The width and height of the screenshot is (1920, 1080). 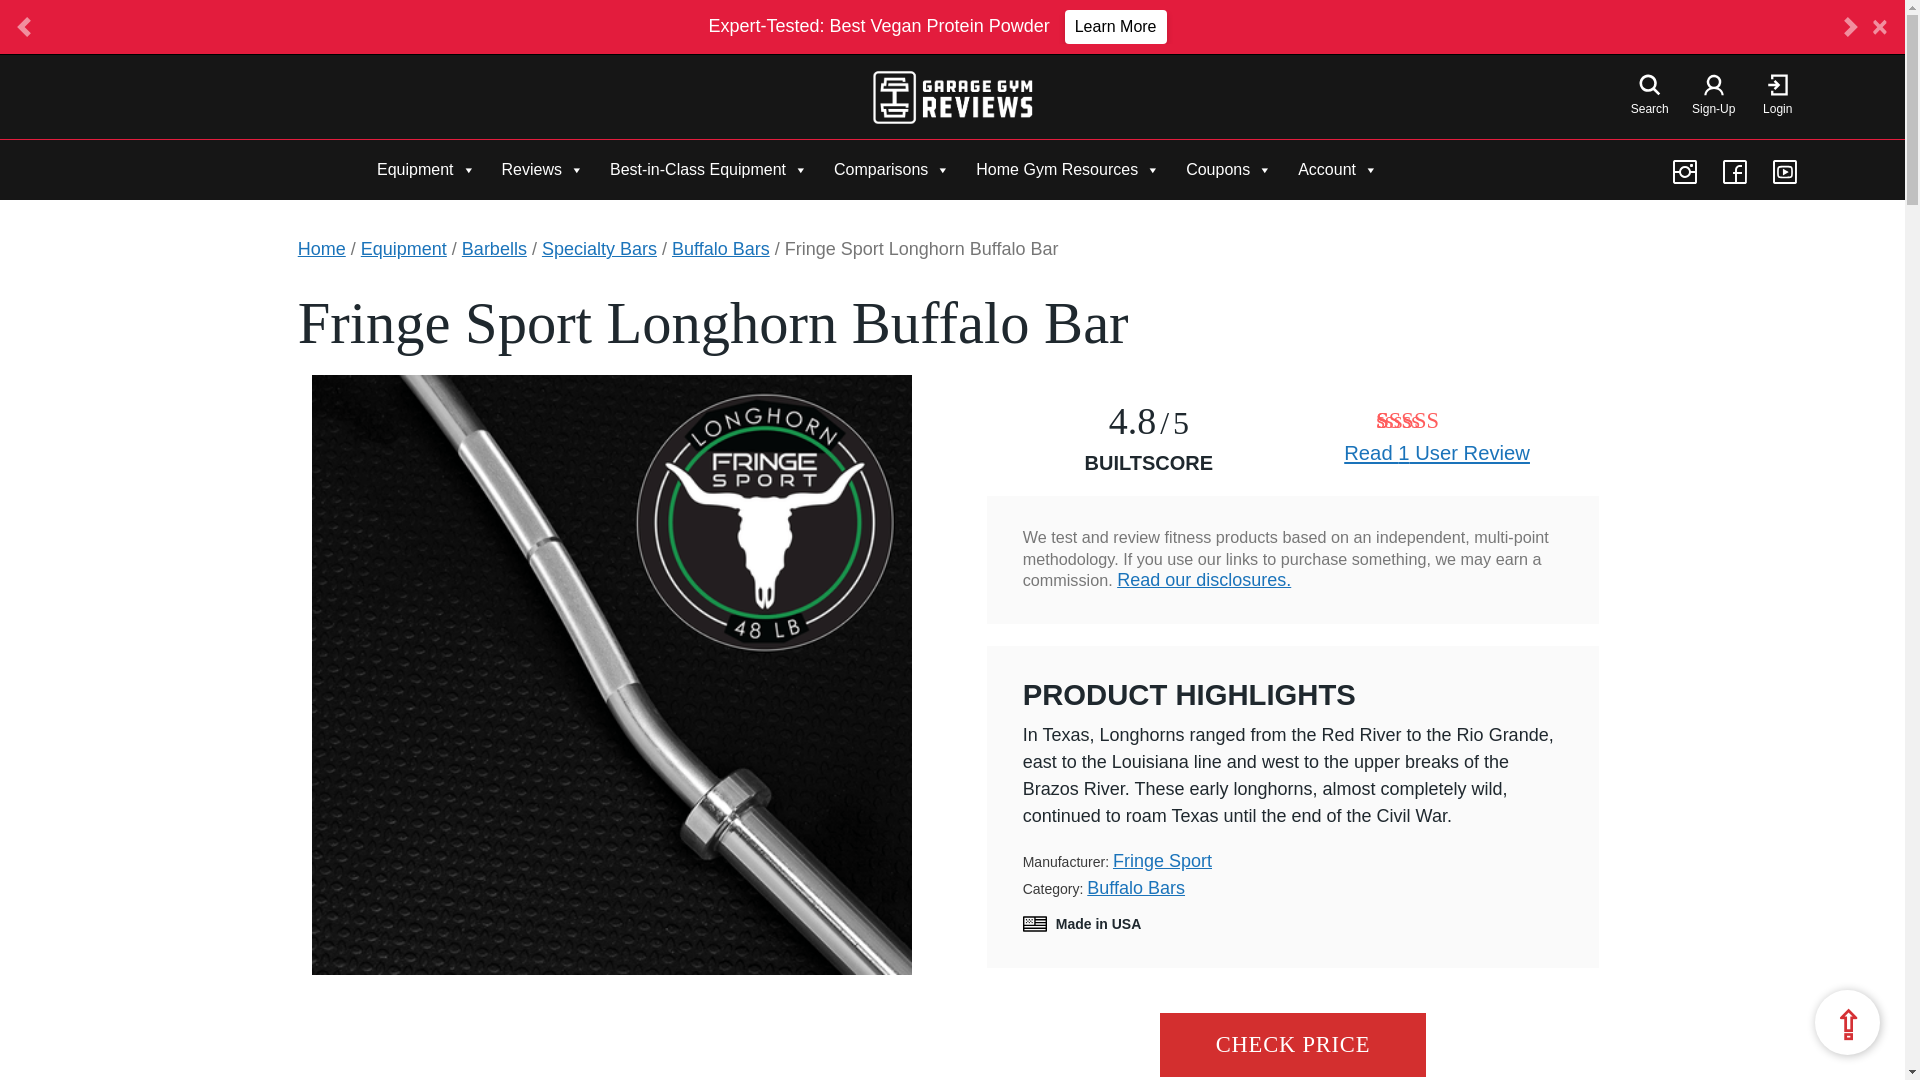 What do you see at coordinates (1850, 26) in the screenshot?
I see `Next` at bounding box center [1850, 26].